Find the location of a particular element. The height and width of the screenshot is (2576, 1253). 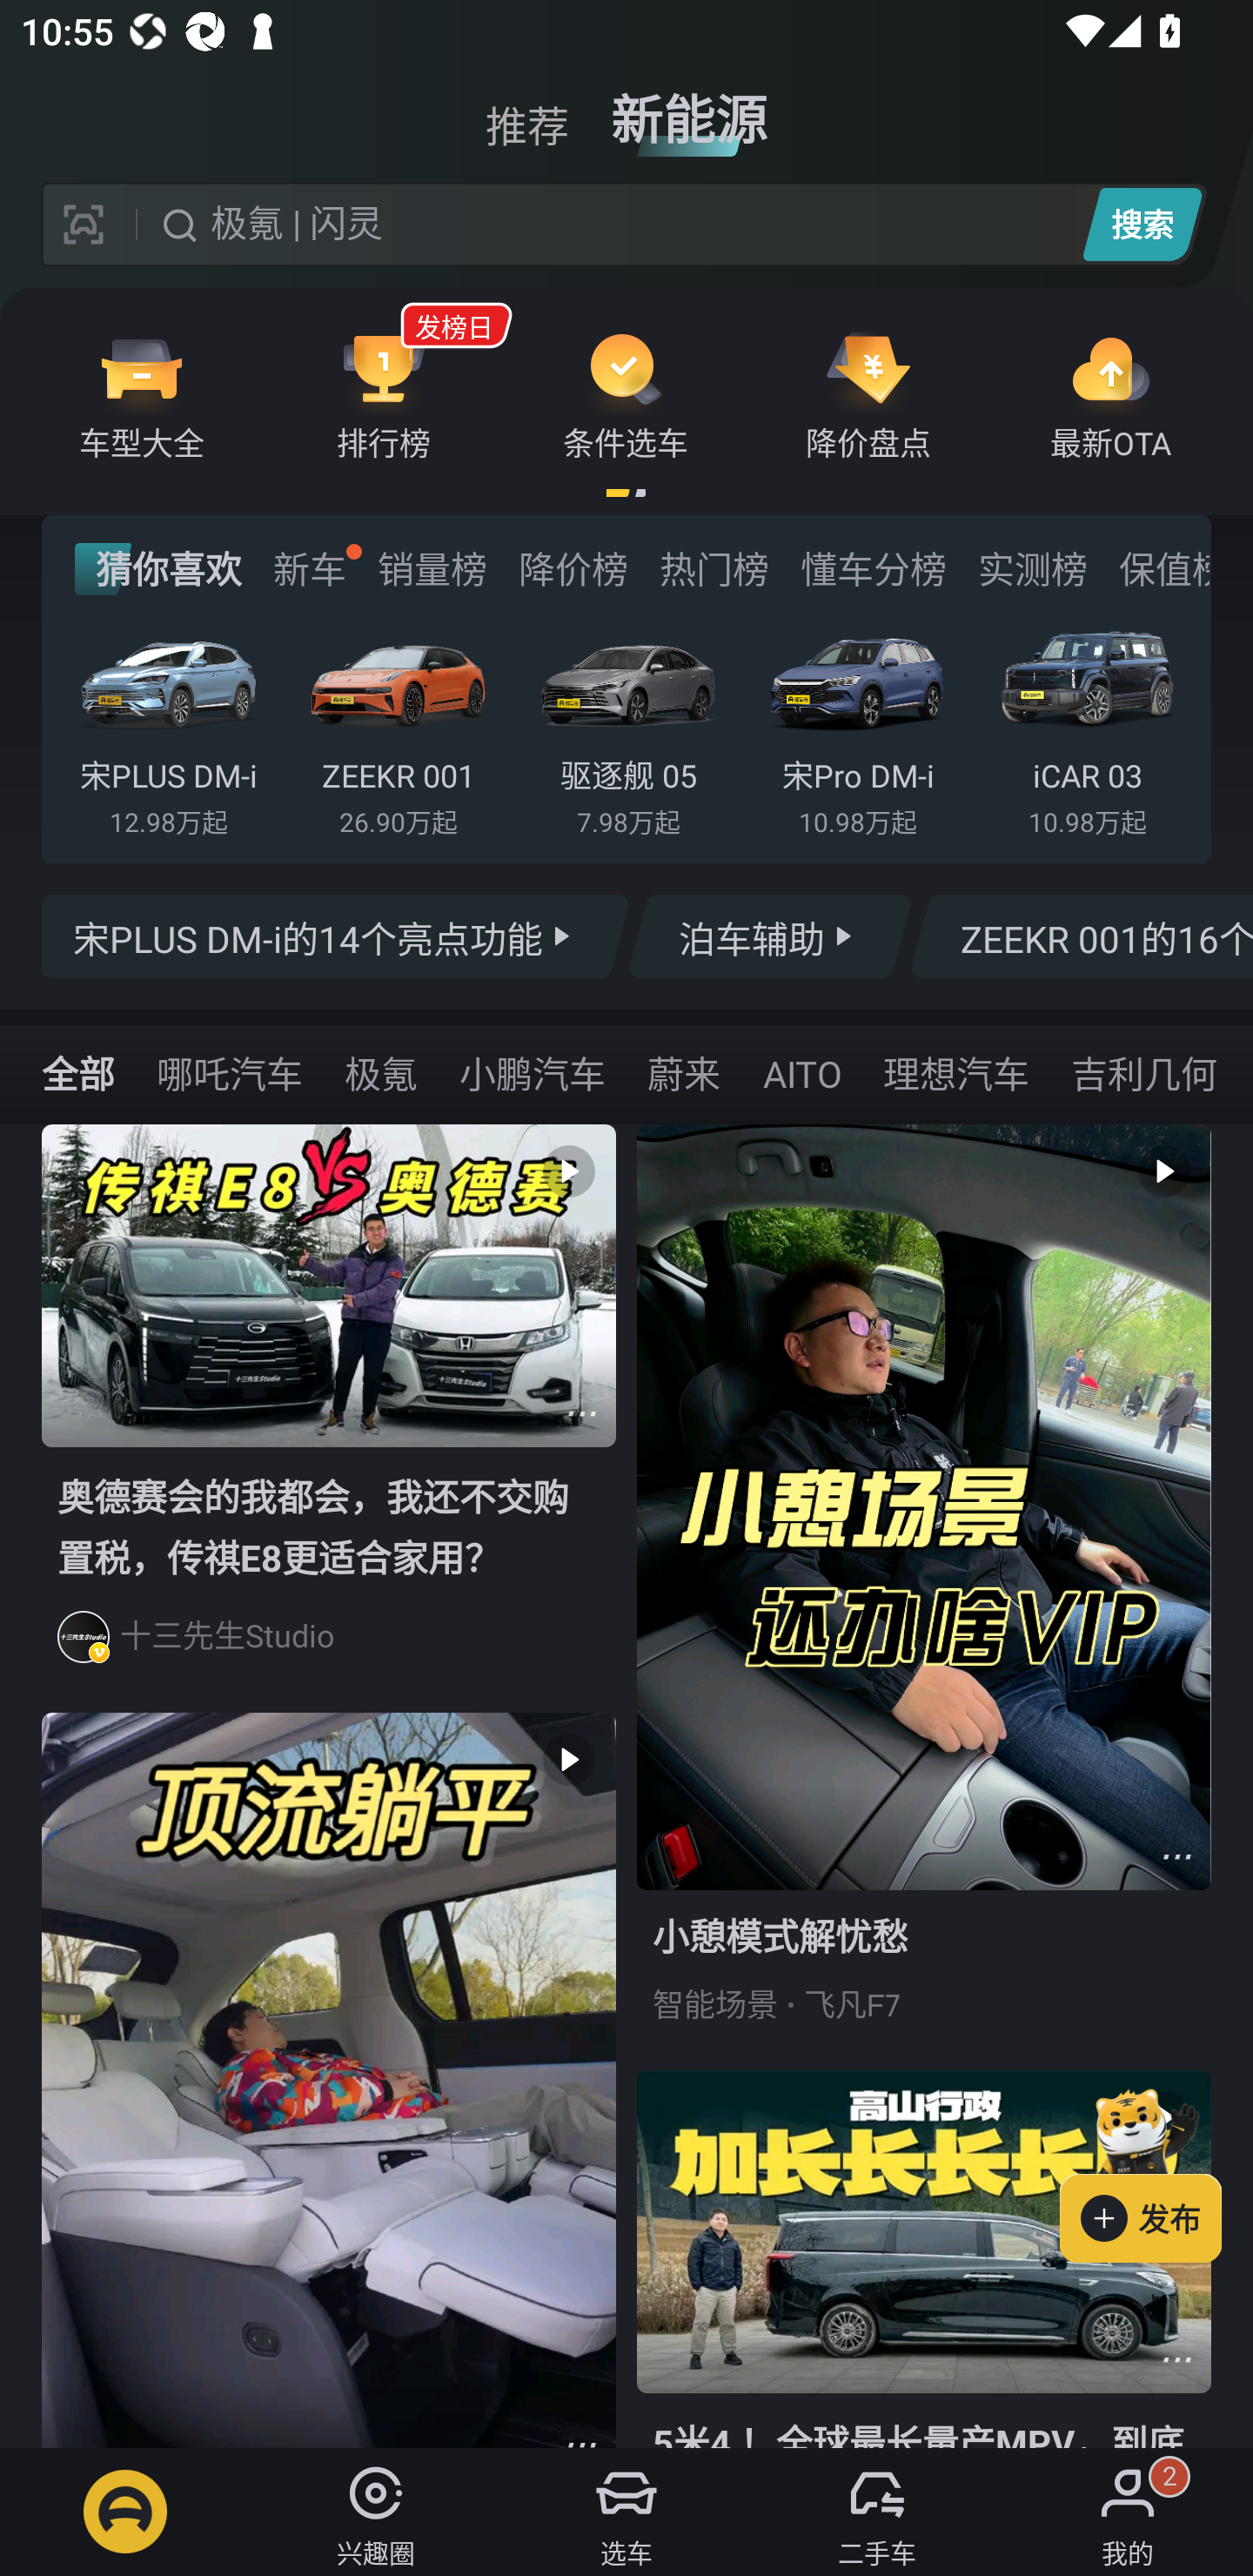

 is located at coordinates (1176, 2359).